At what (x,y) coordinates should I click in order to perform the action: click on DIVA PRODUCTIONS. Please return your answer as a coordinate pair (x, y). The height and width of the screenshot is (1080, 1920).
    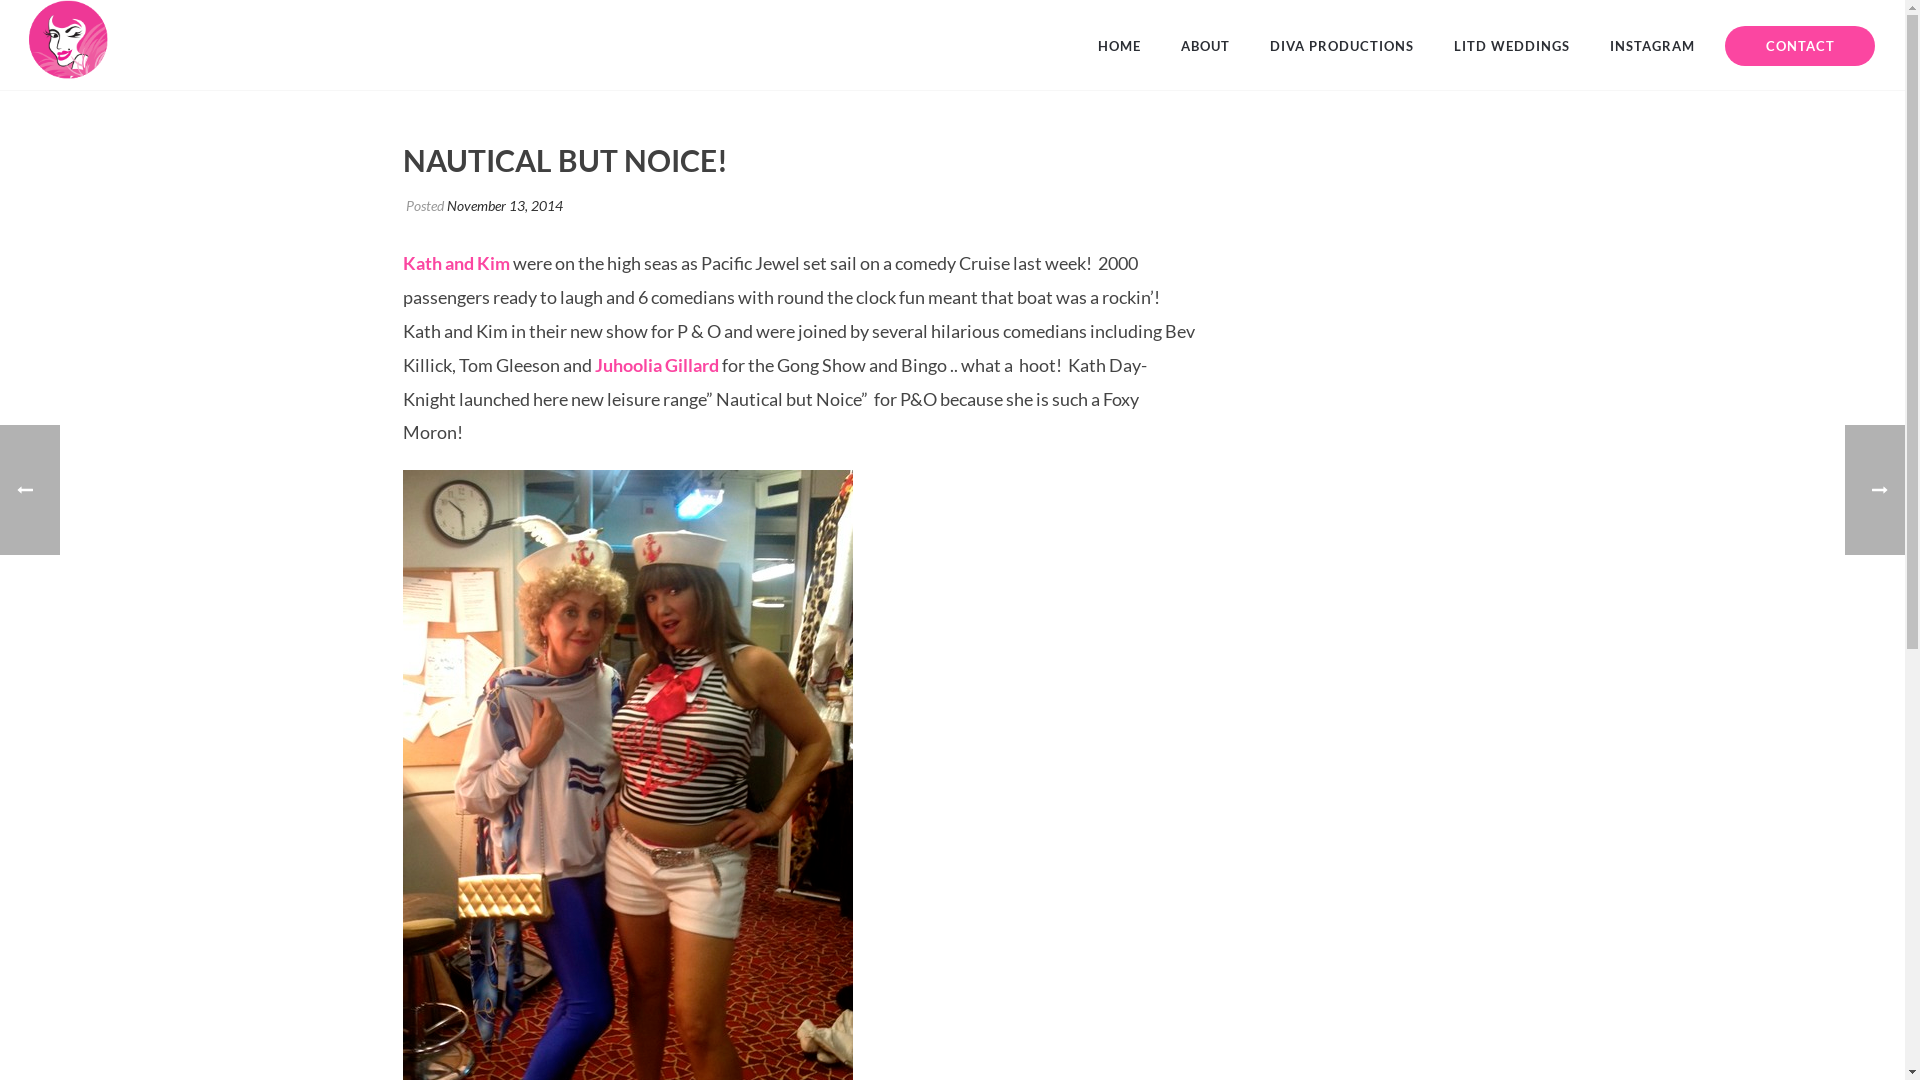
    Looking at the image, I should click on (1342, 46).